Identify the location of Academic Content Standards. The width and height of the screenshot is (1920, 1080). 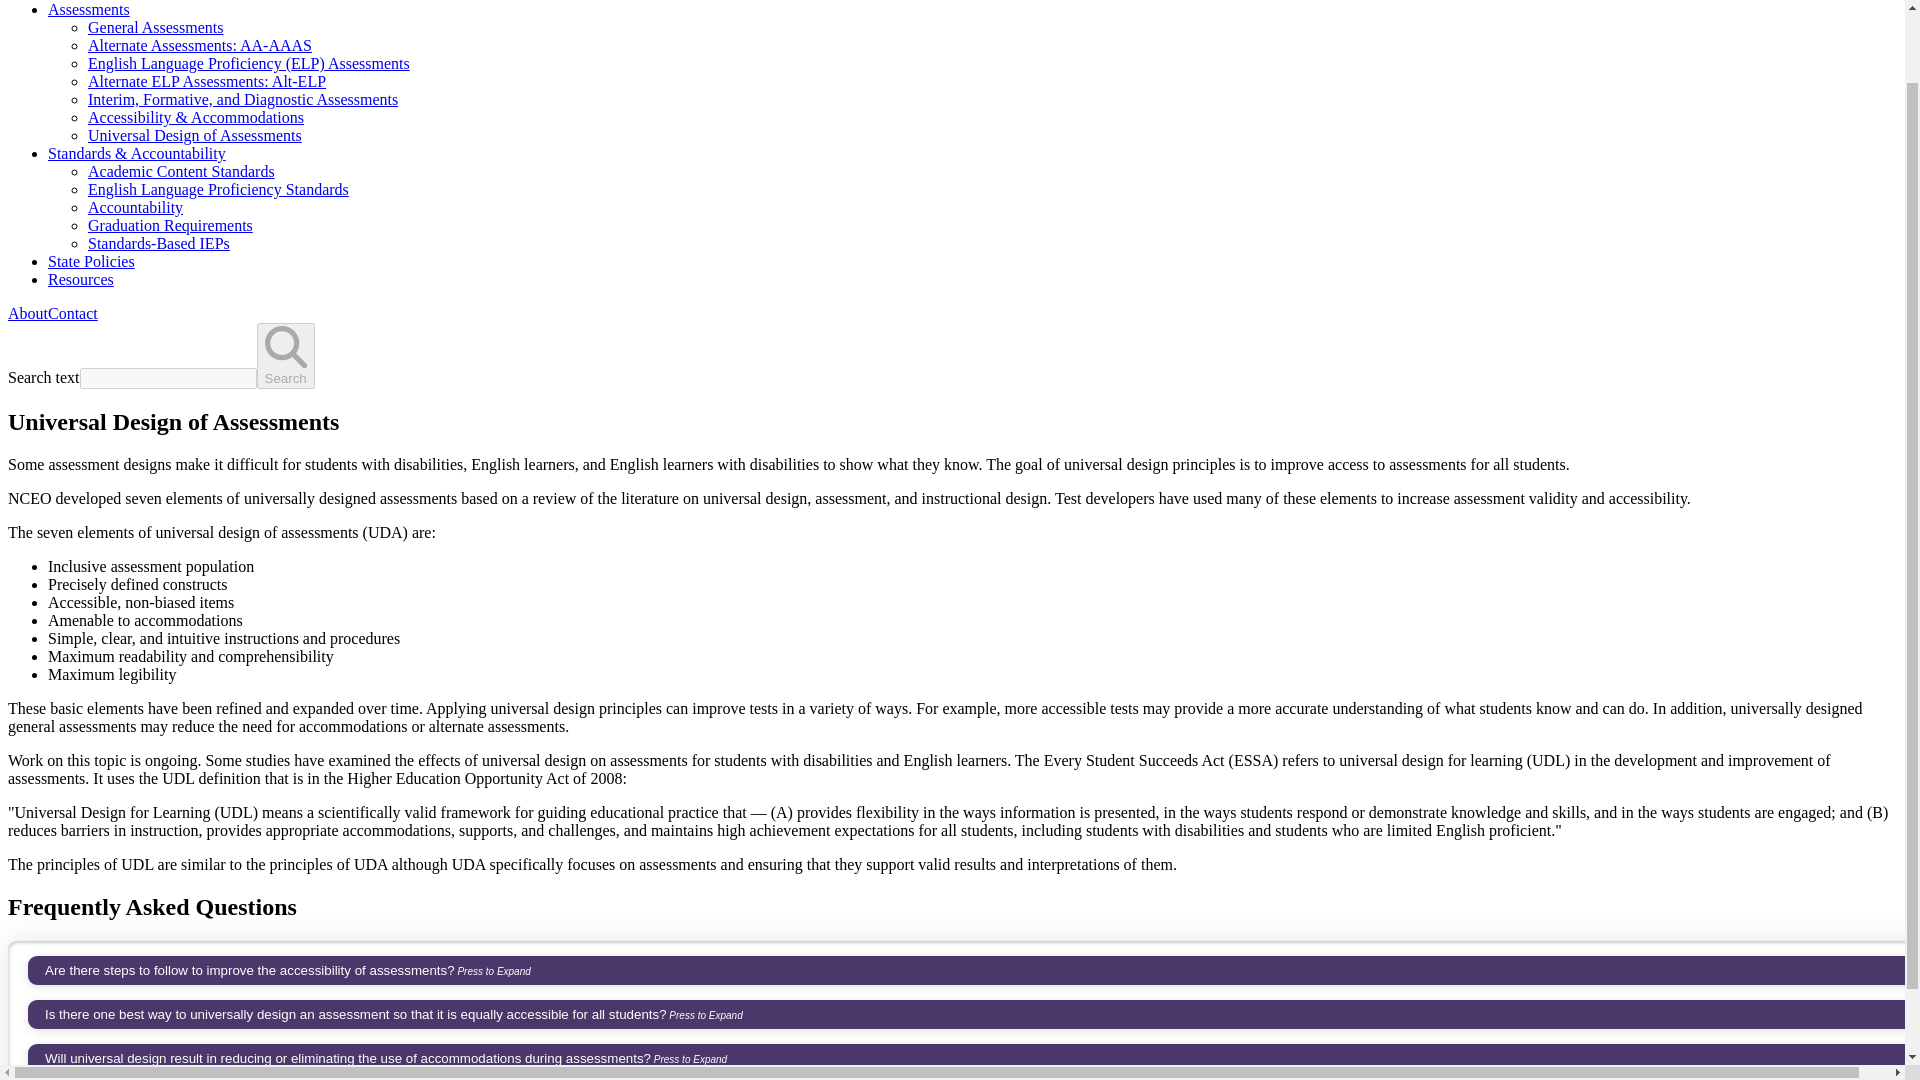
(181, 172).